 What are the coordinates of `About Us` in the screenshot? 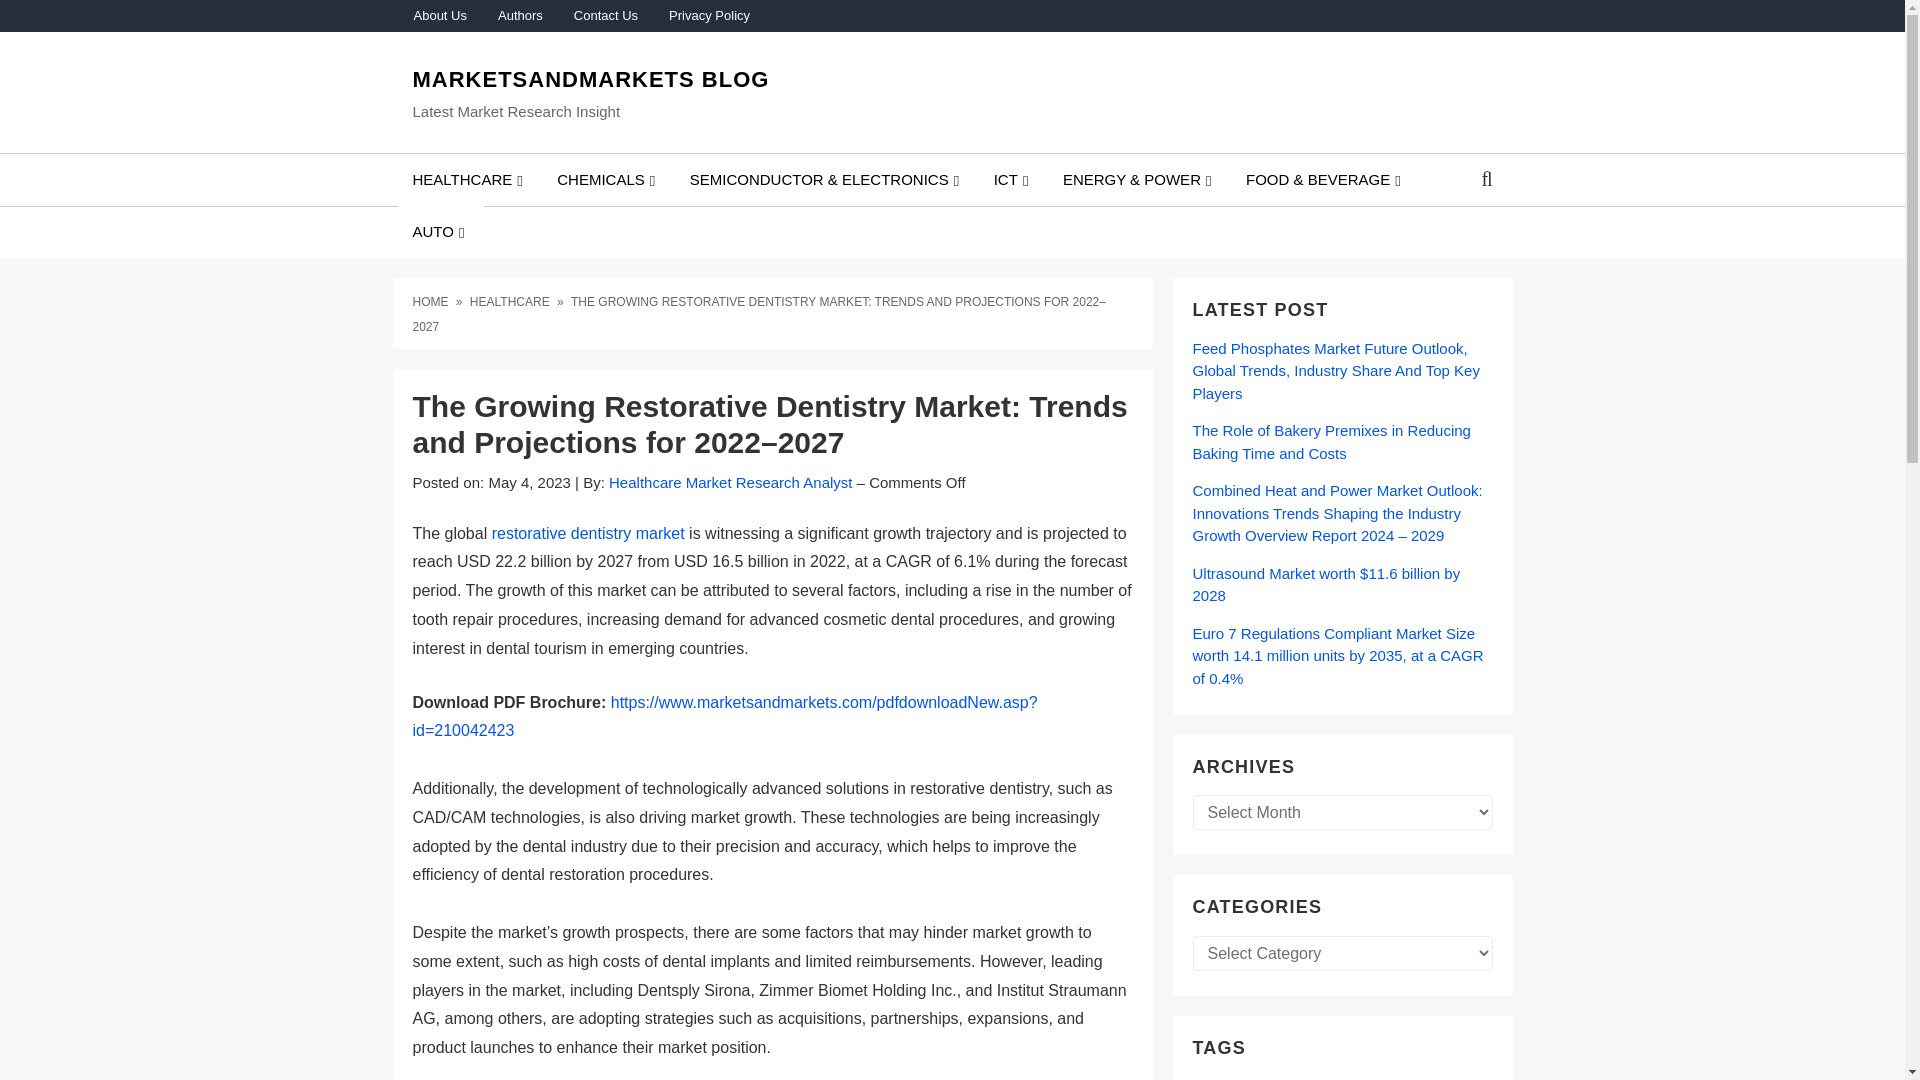 It's located at (439, 16).